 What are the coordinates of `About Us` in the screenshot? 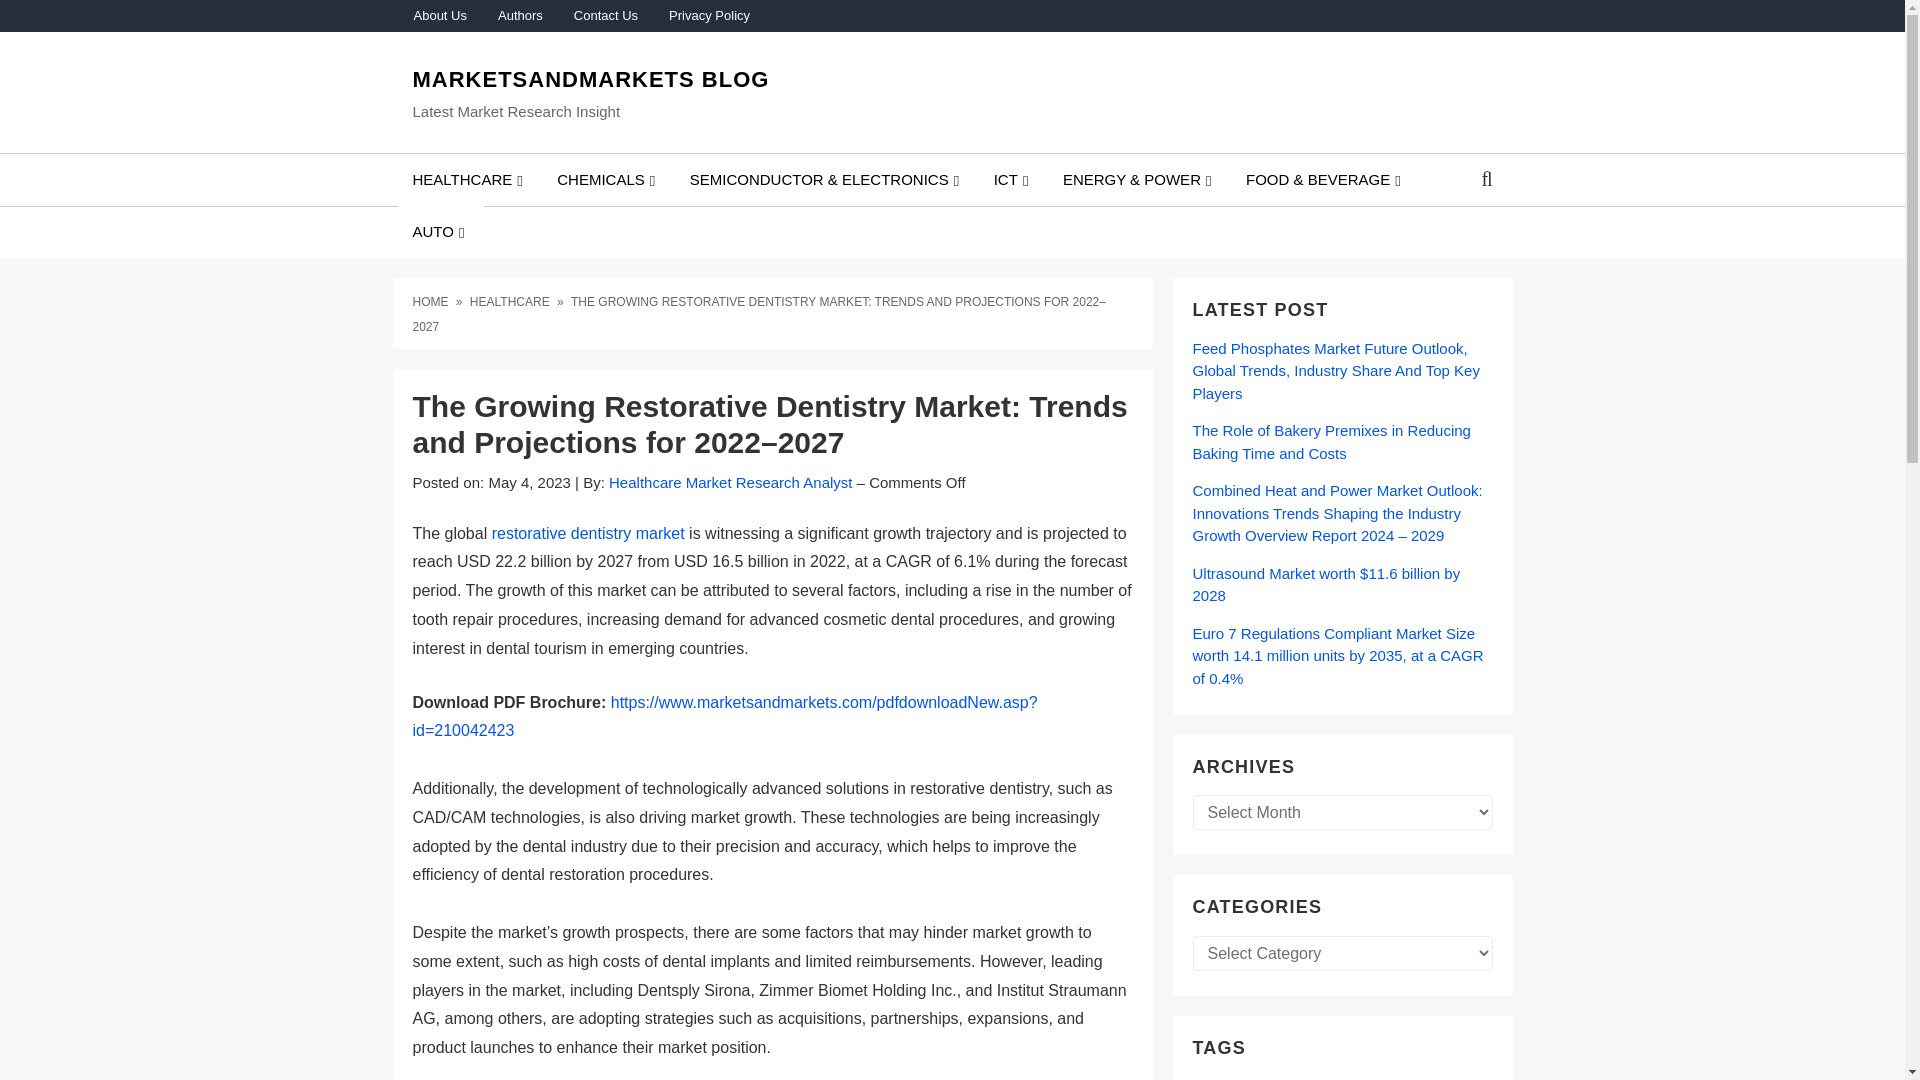 It's located at (439, 16).